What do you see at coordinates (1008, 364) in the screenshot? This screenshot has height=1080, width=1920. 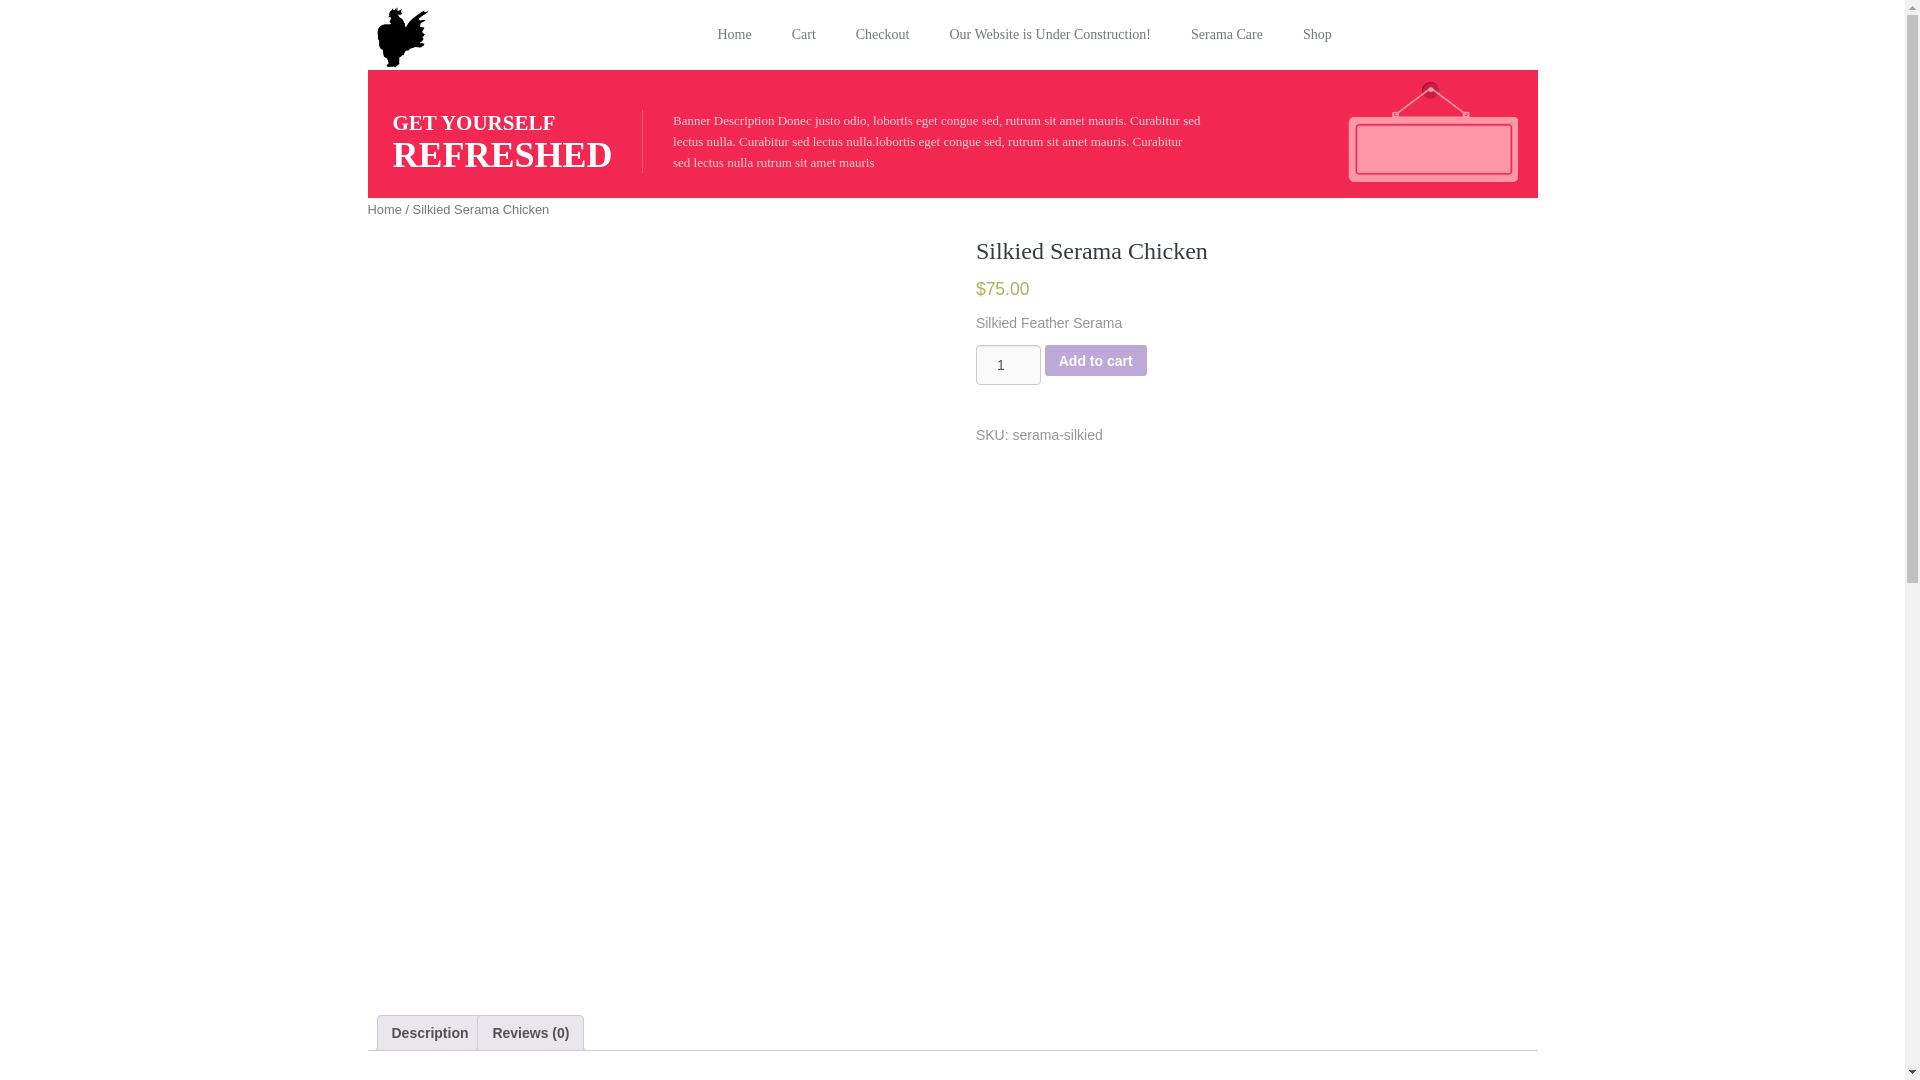 I see `1` at bounding box center [1008, 364].